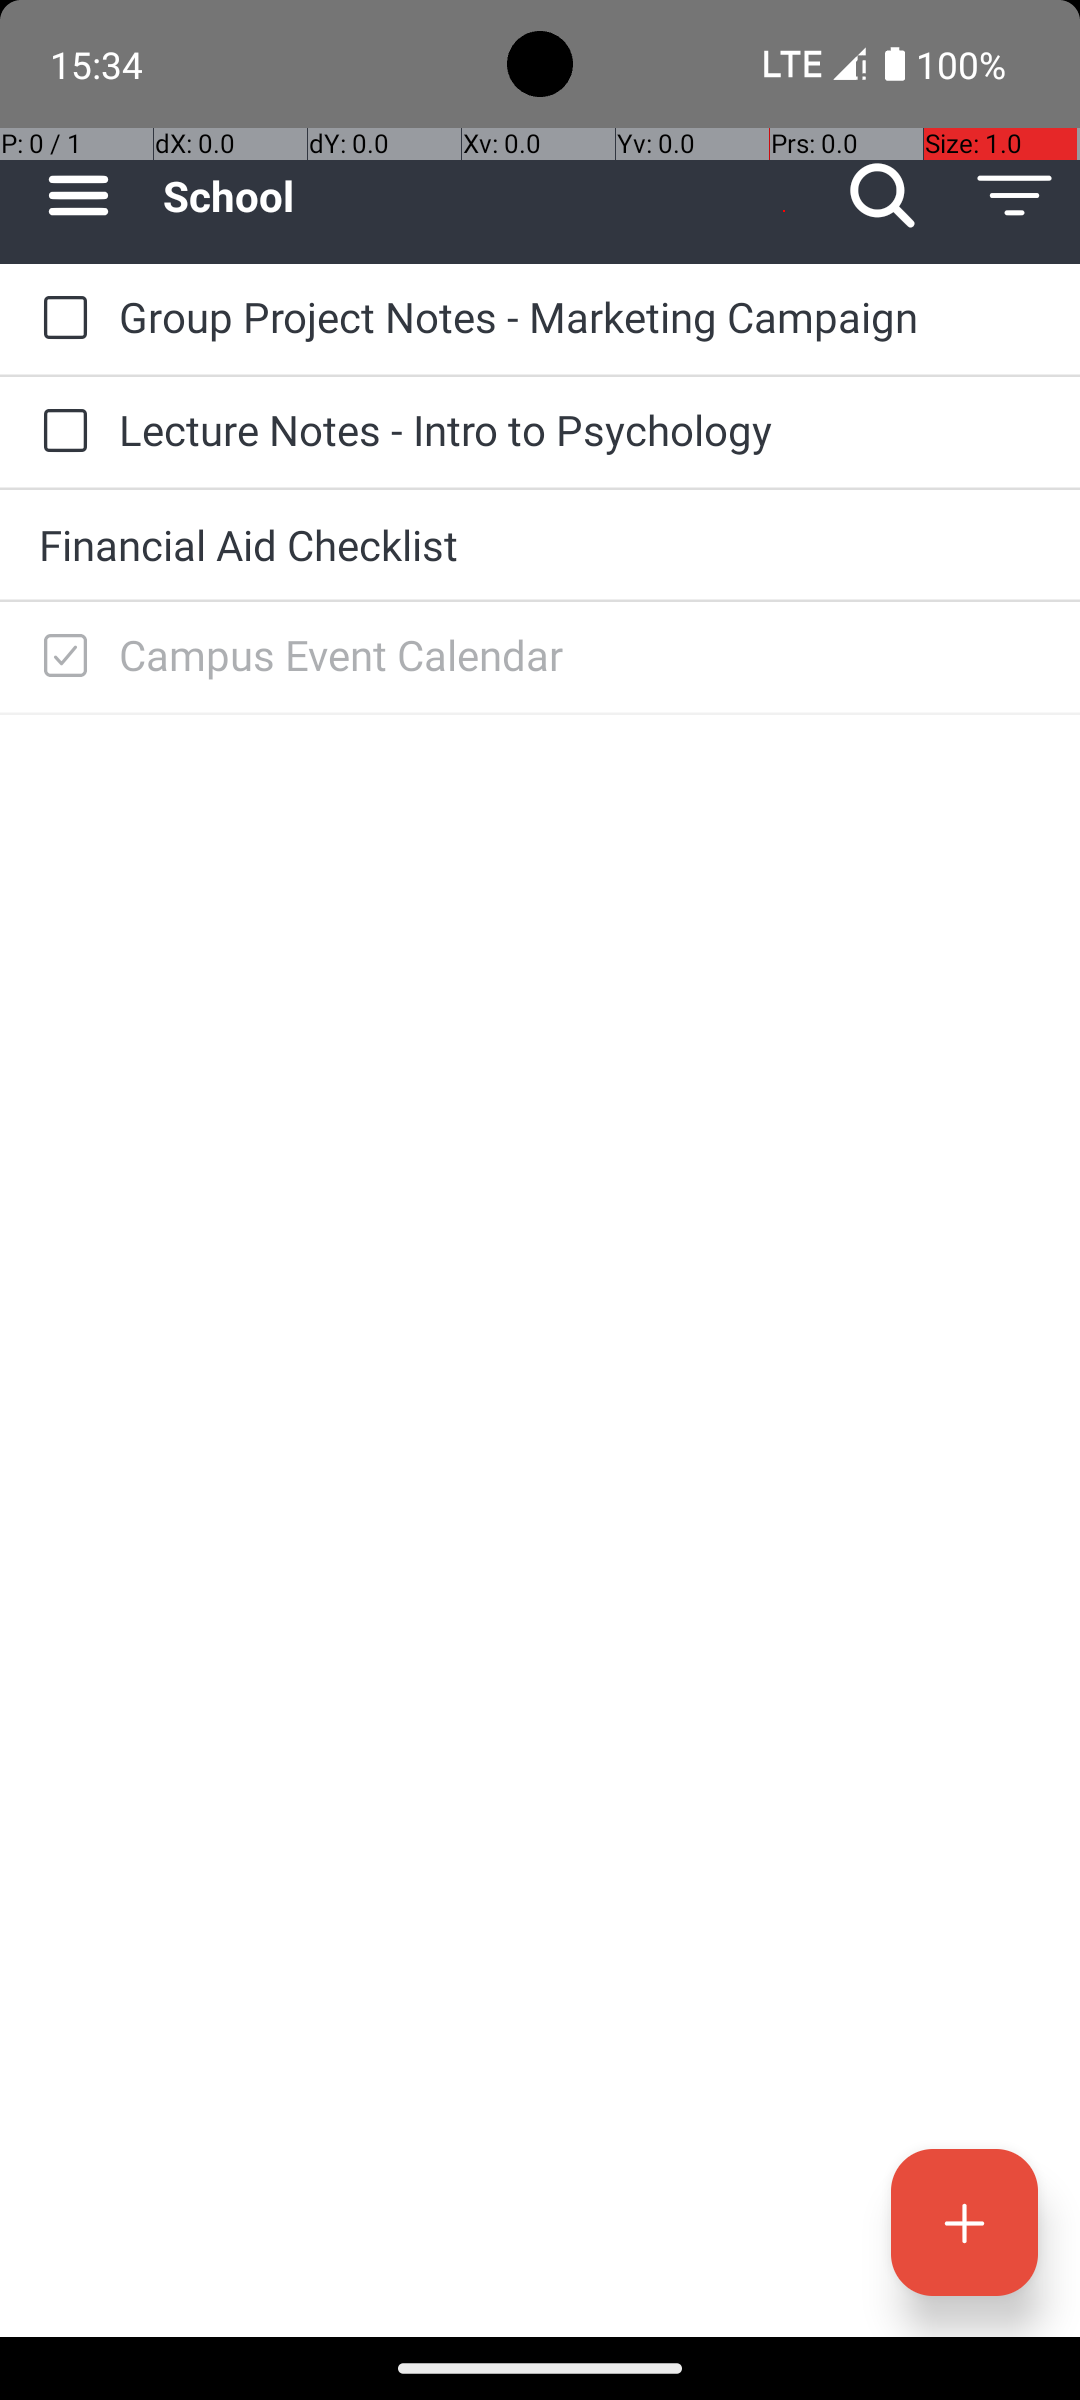 This screenshot has width=1080, height=2400. I want to click on Campus Event Calendar, so click(580, 654).